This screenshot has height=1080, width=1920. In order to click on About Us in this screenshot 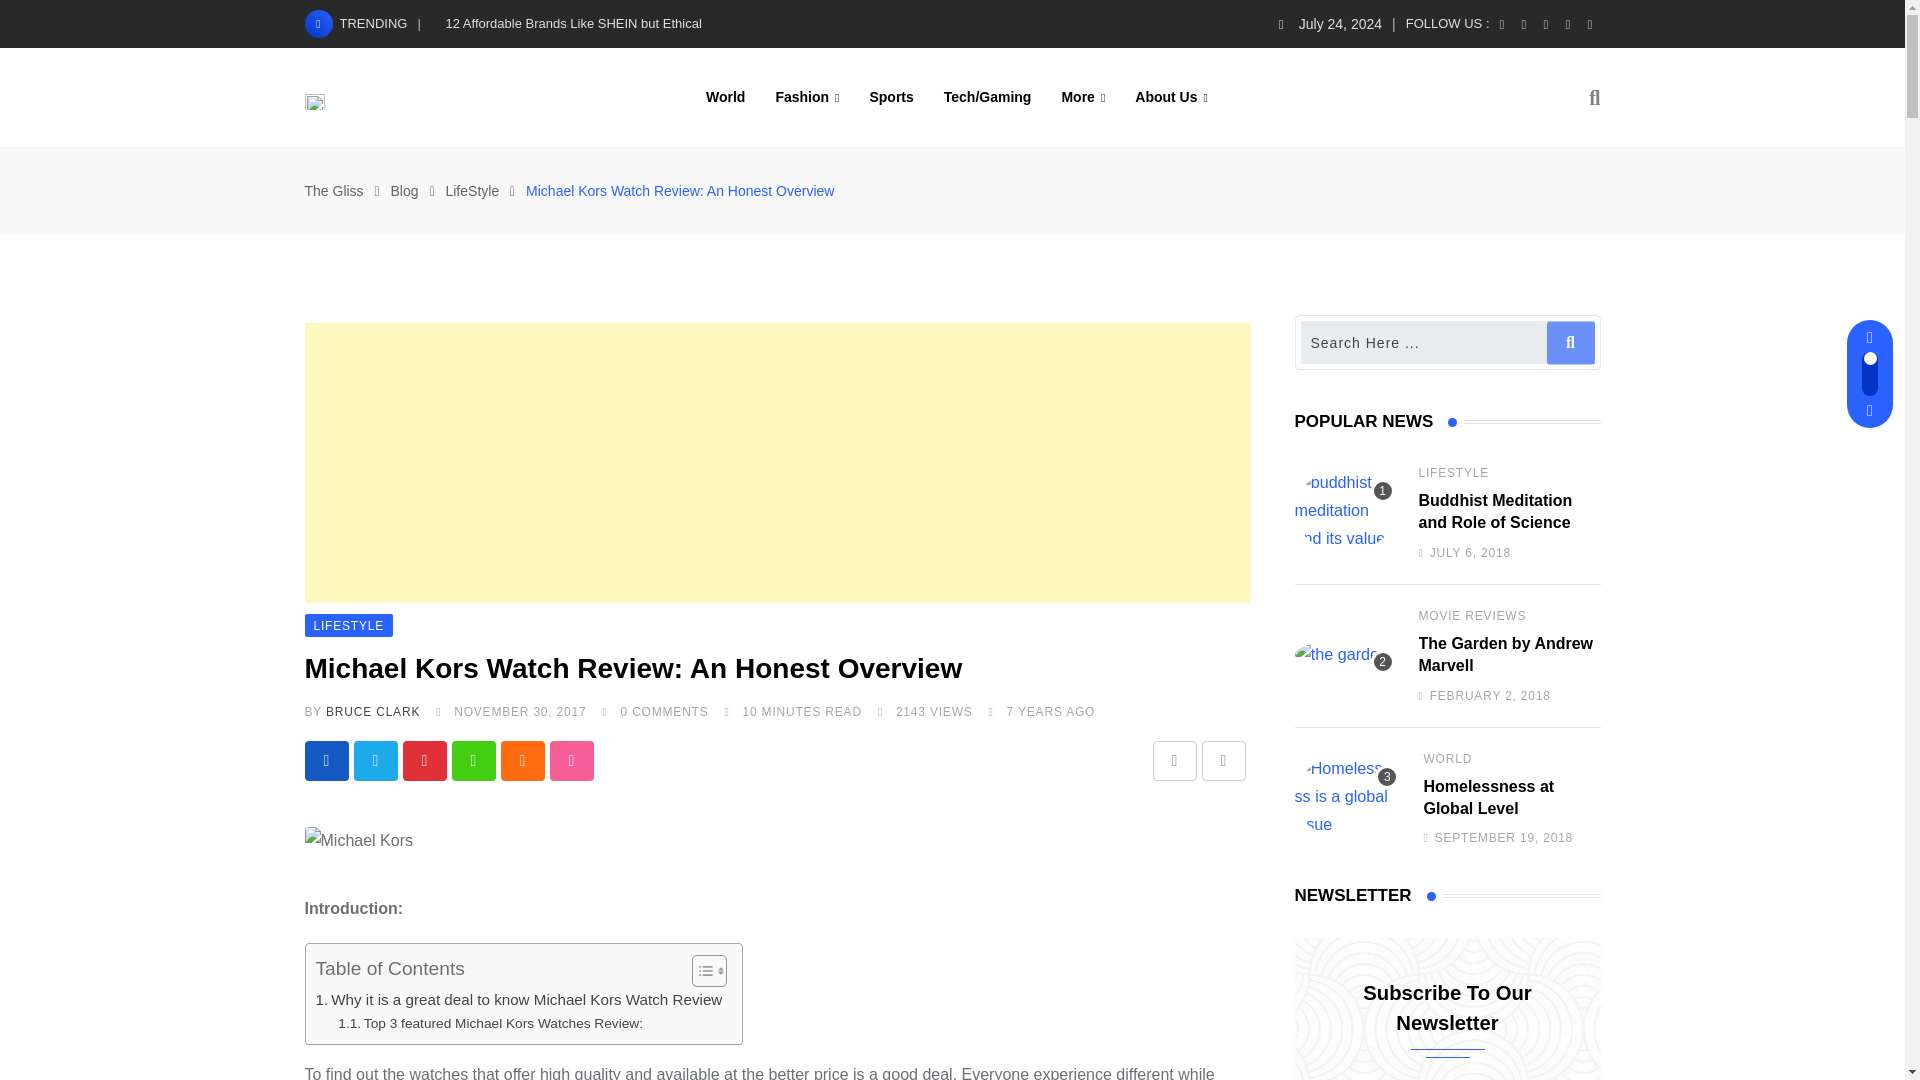, I will do `click(1171, 96)`.